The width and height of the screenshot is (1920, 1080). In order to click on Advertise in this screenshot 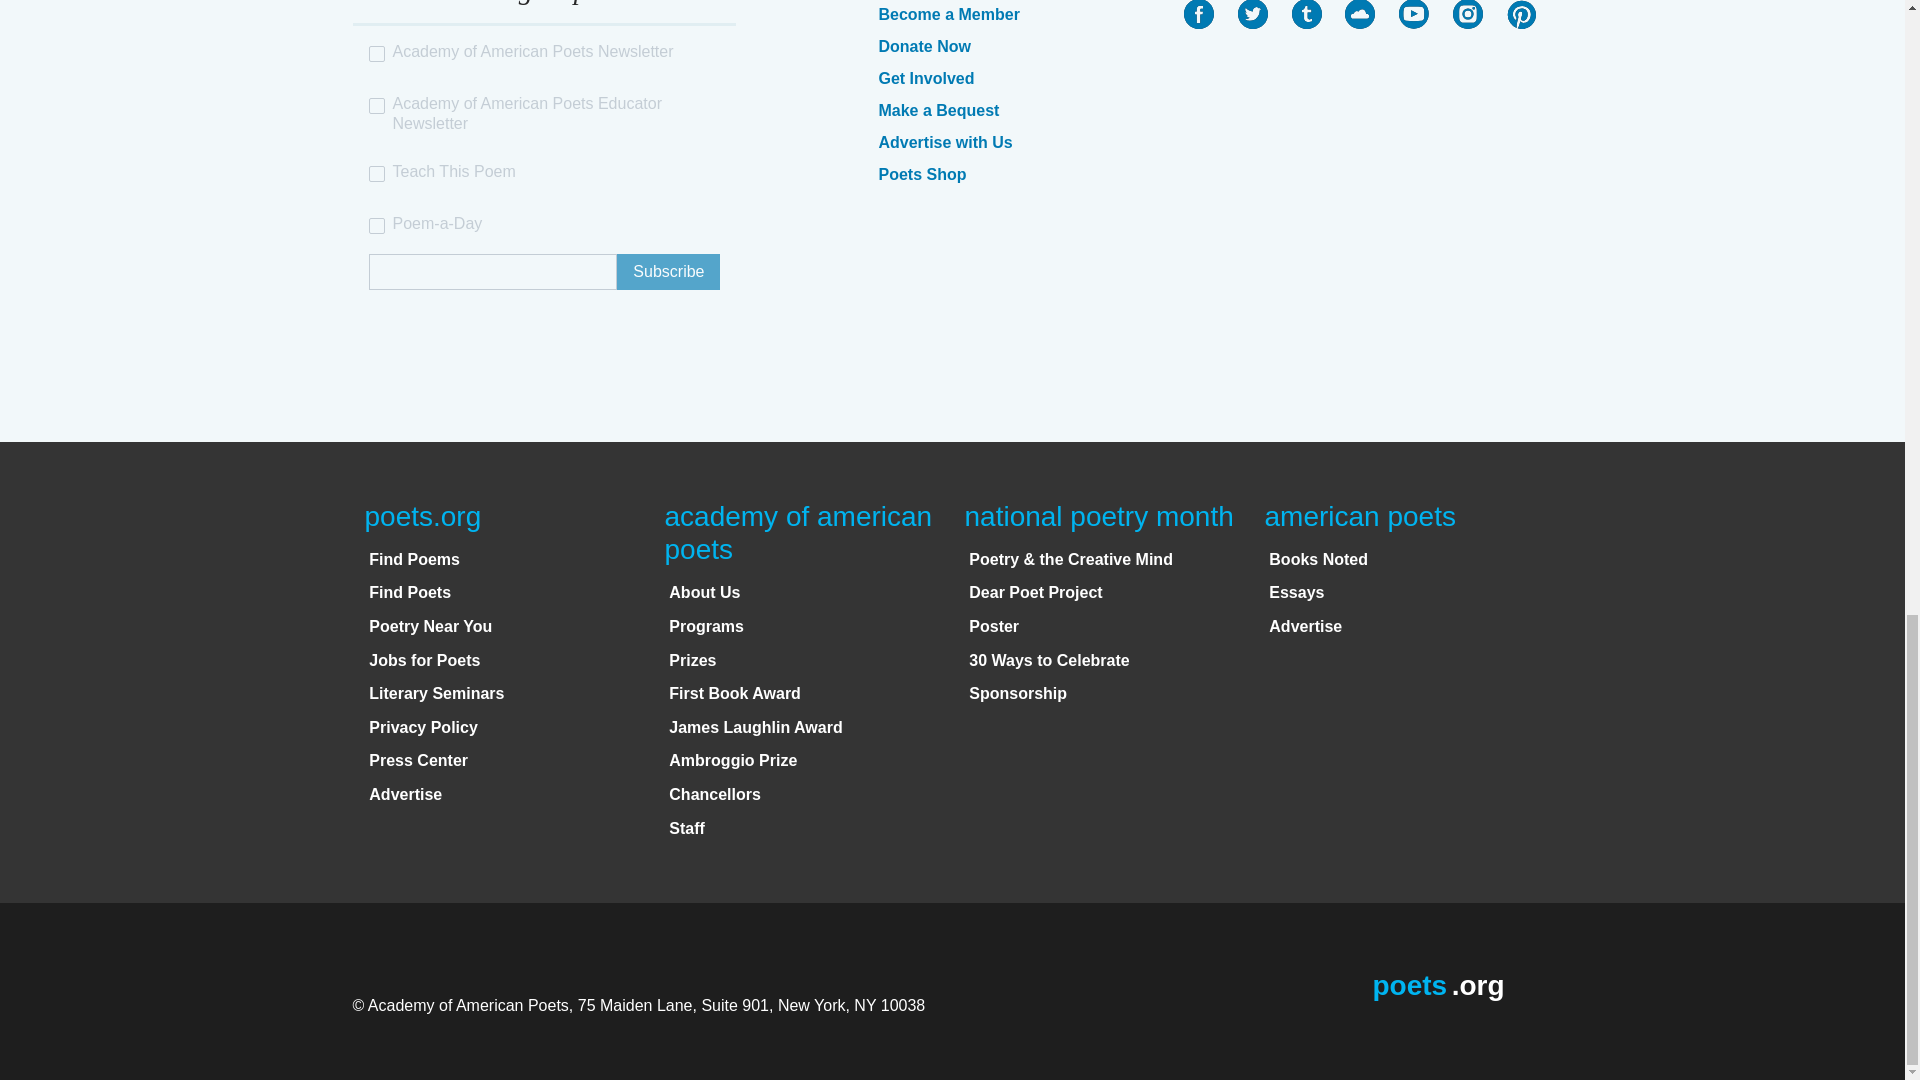, I will do `click(404, 794)`.